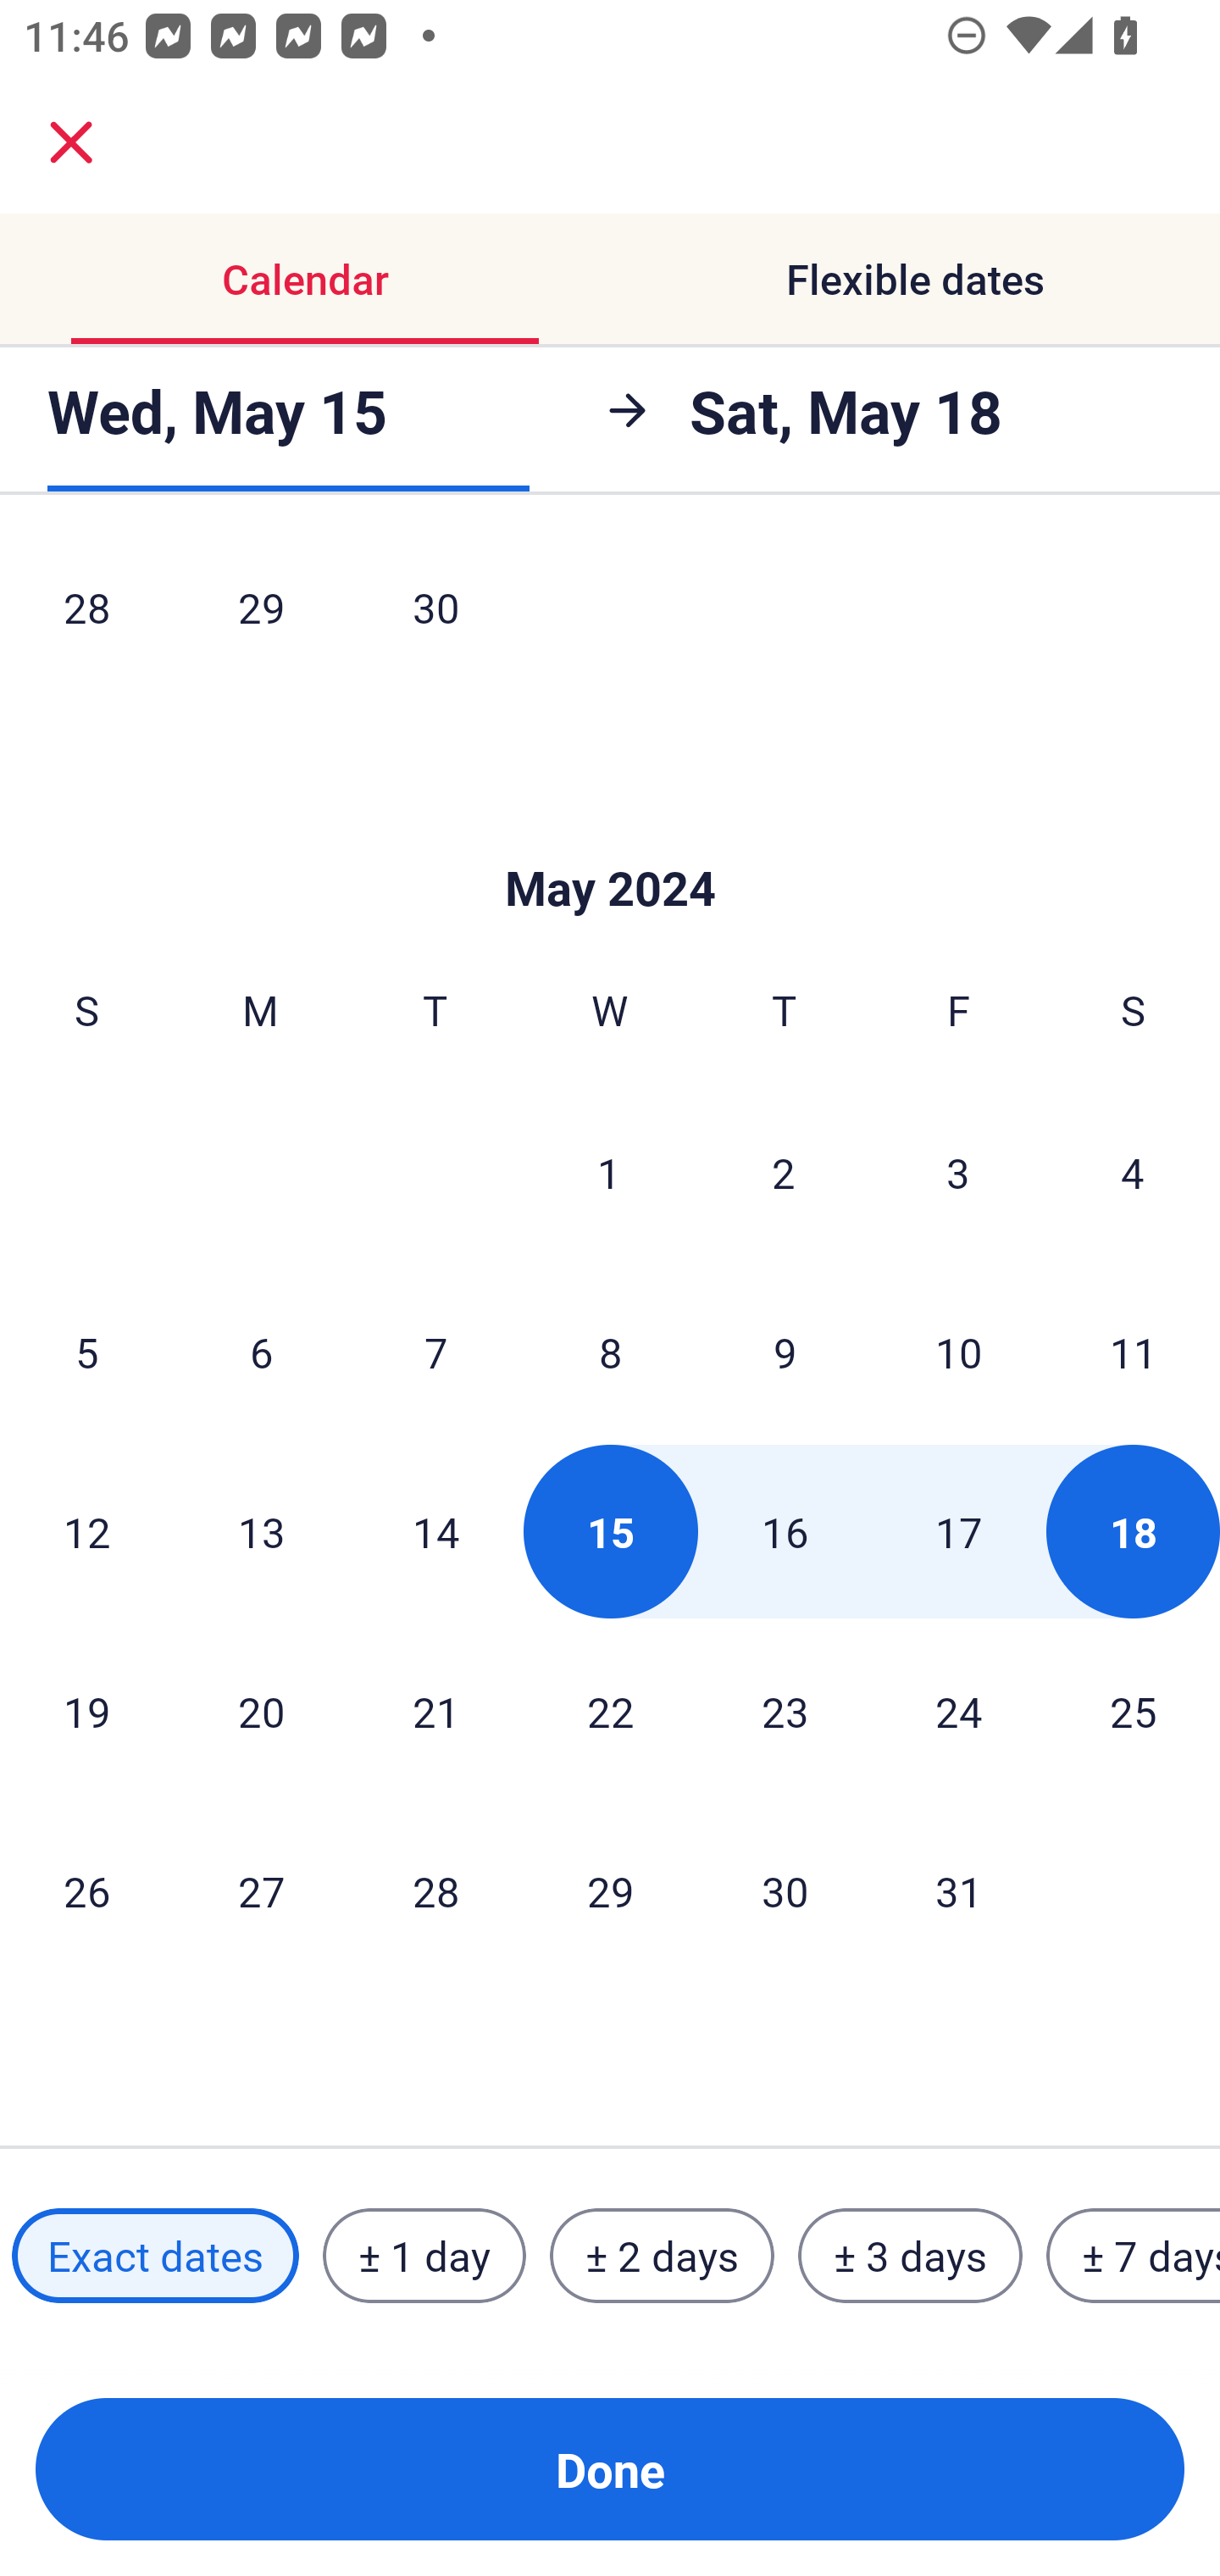 This screenshot has height=2576, width=1220. What do you see at coordinates (959, 1352) in the screenshot?
I see `10 Friday, May 10, 2024` at bounding box center [959, 1352].